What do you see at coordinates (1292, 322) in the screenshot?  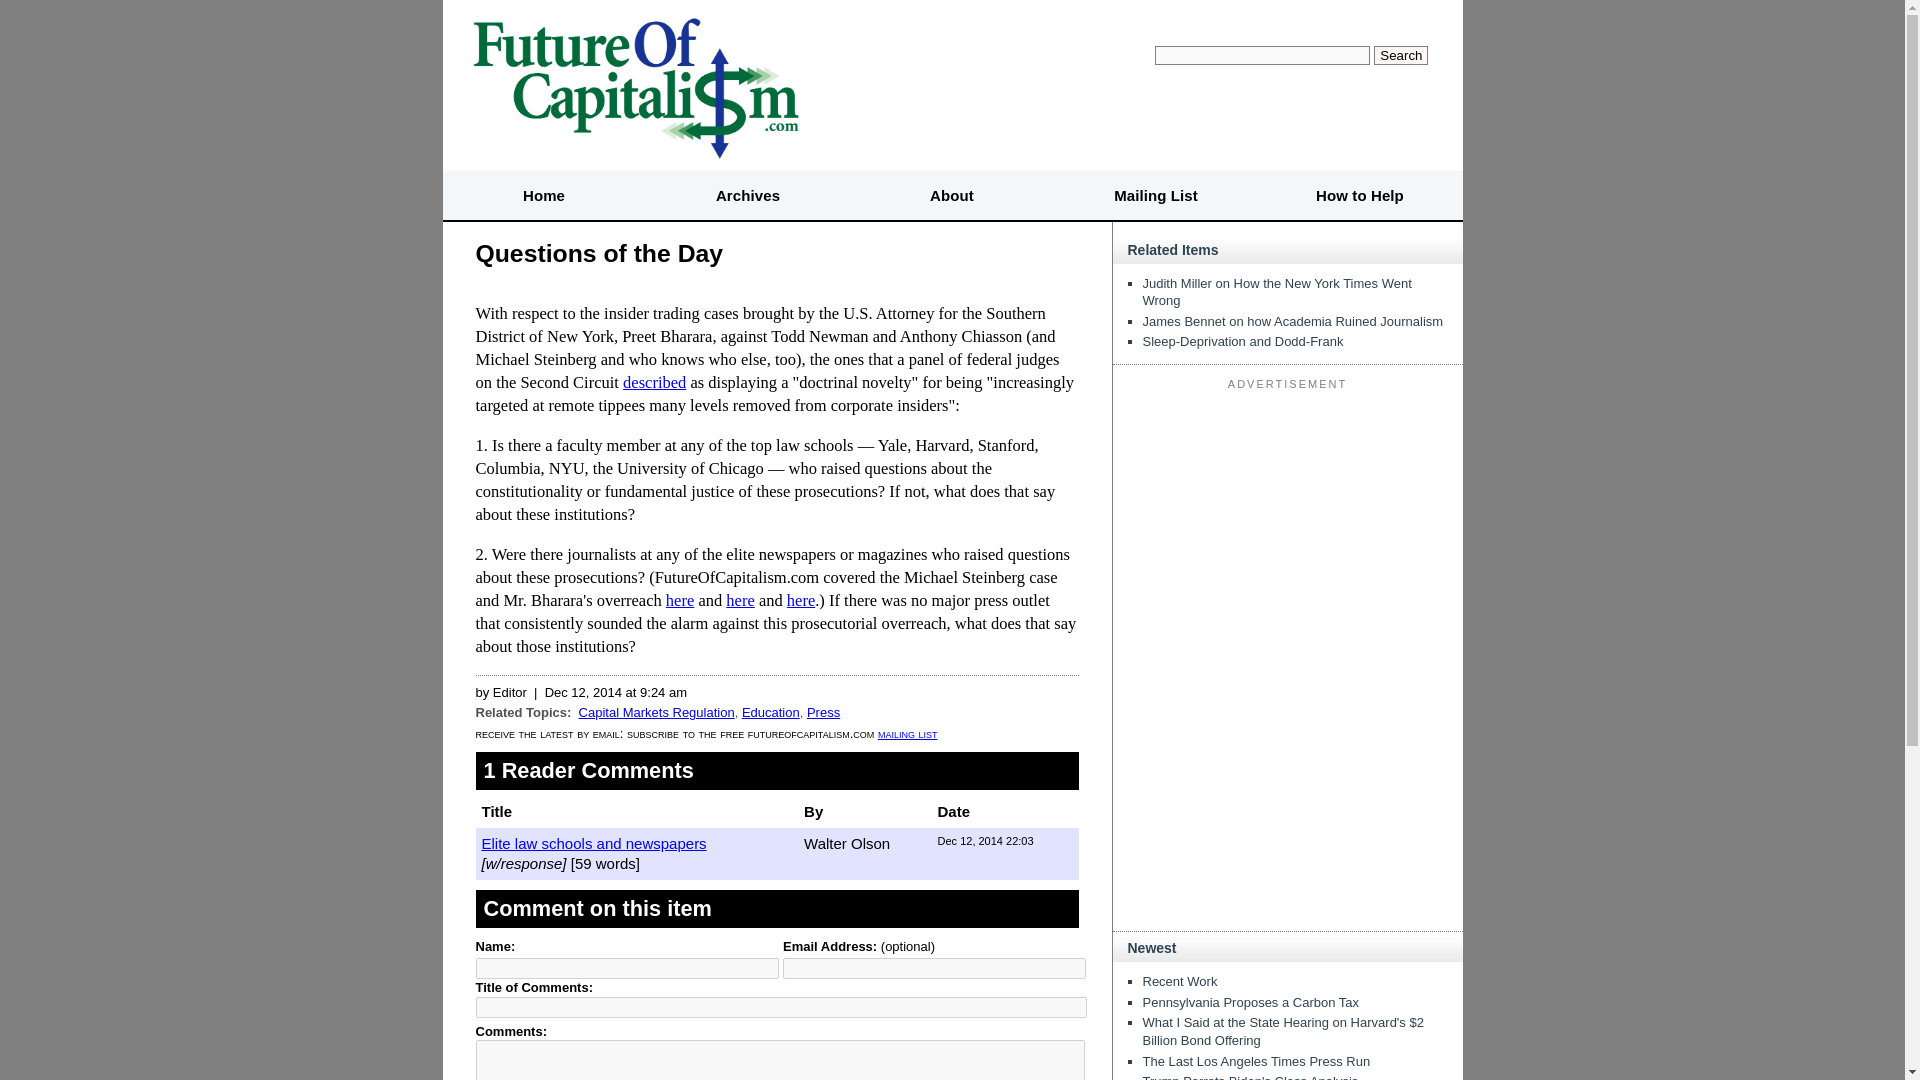 I see `James Bennet on how Academia Ruined Journalism` at bounding box center [1292, 322].